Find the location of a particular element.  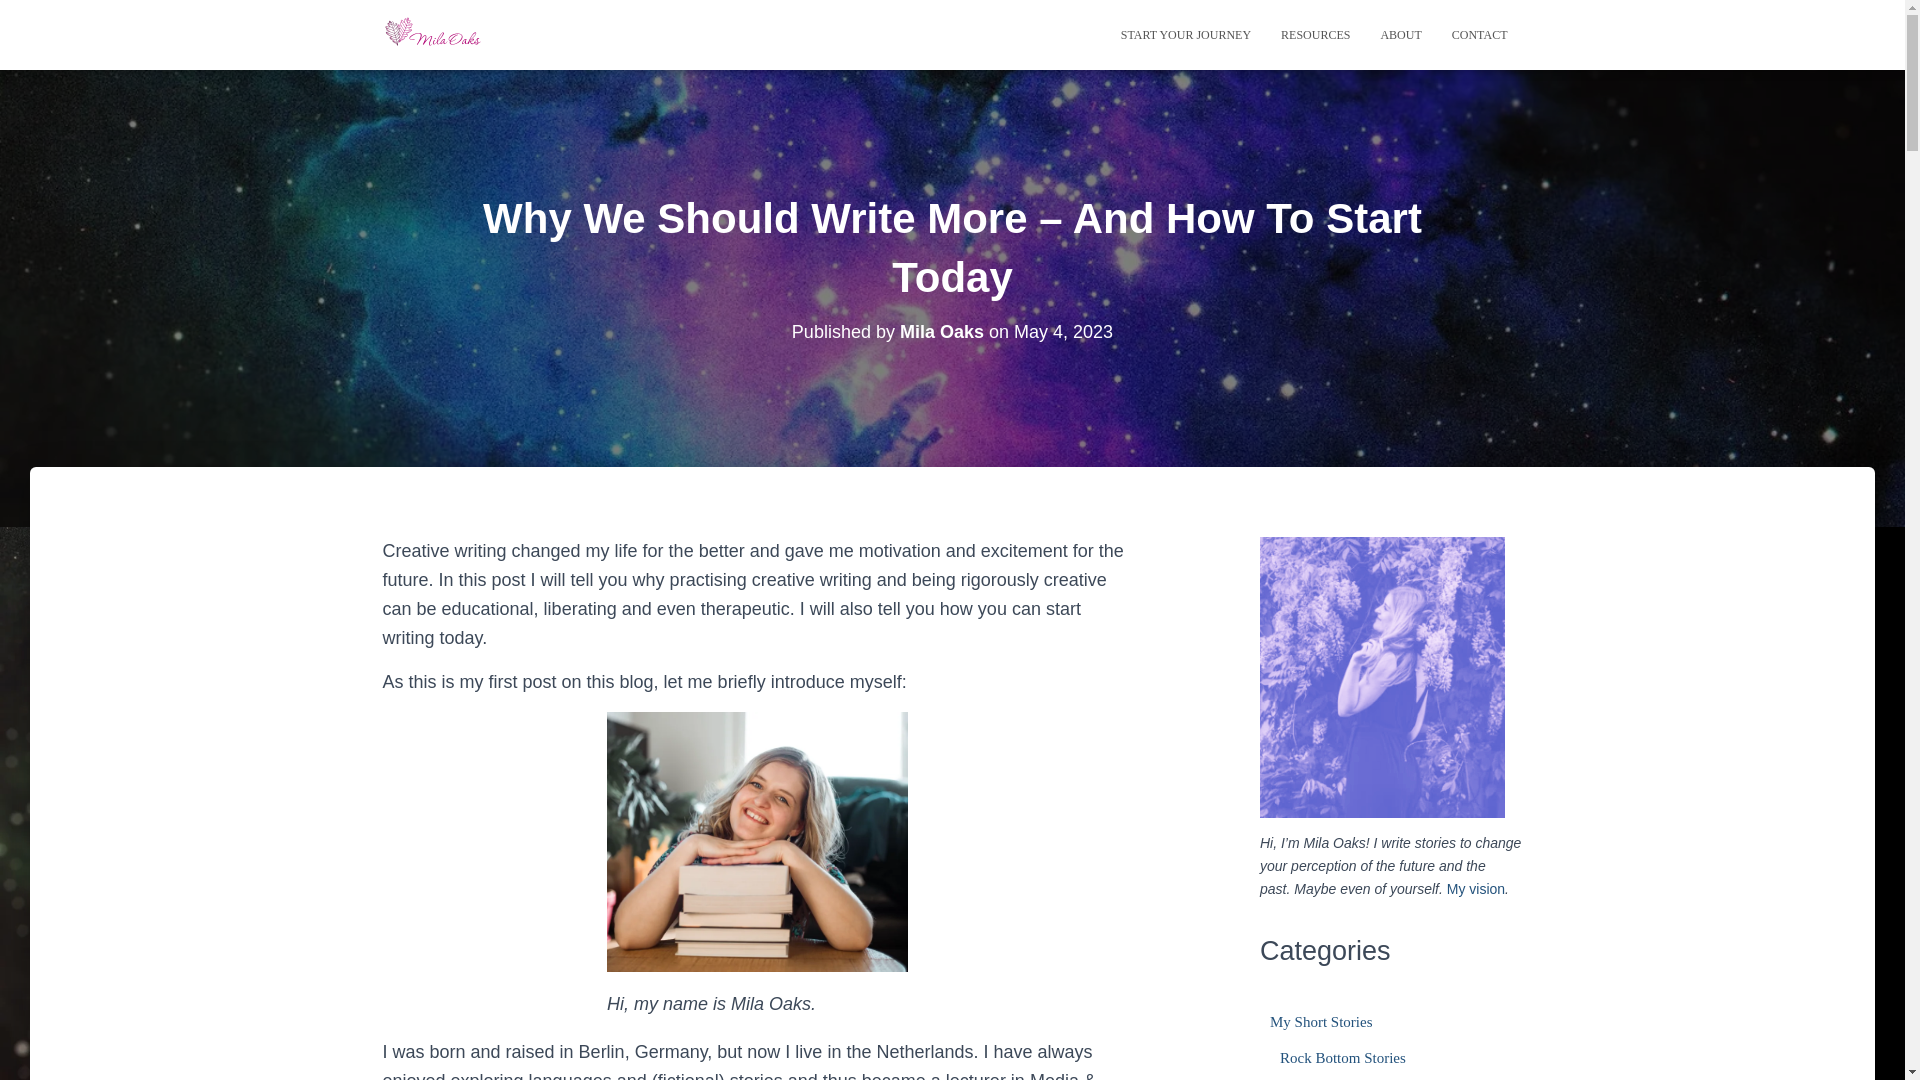

CONTACT is located at coordinates (1479, 34).